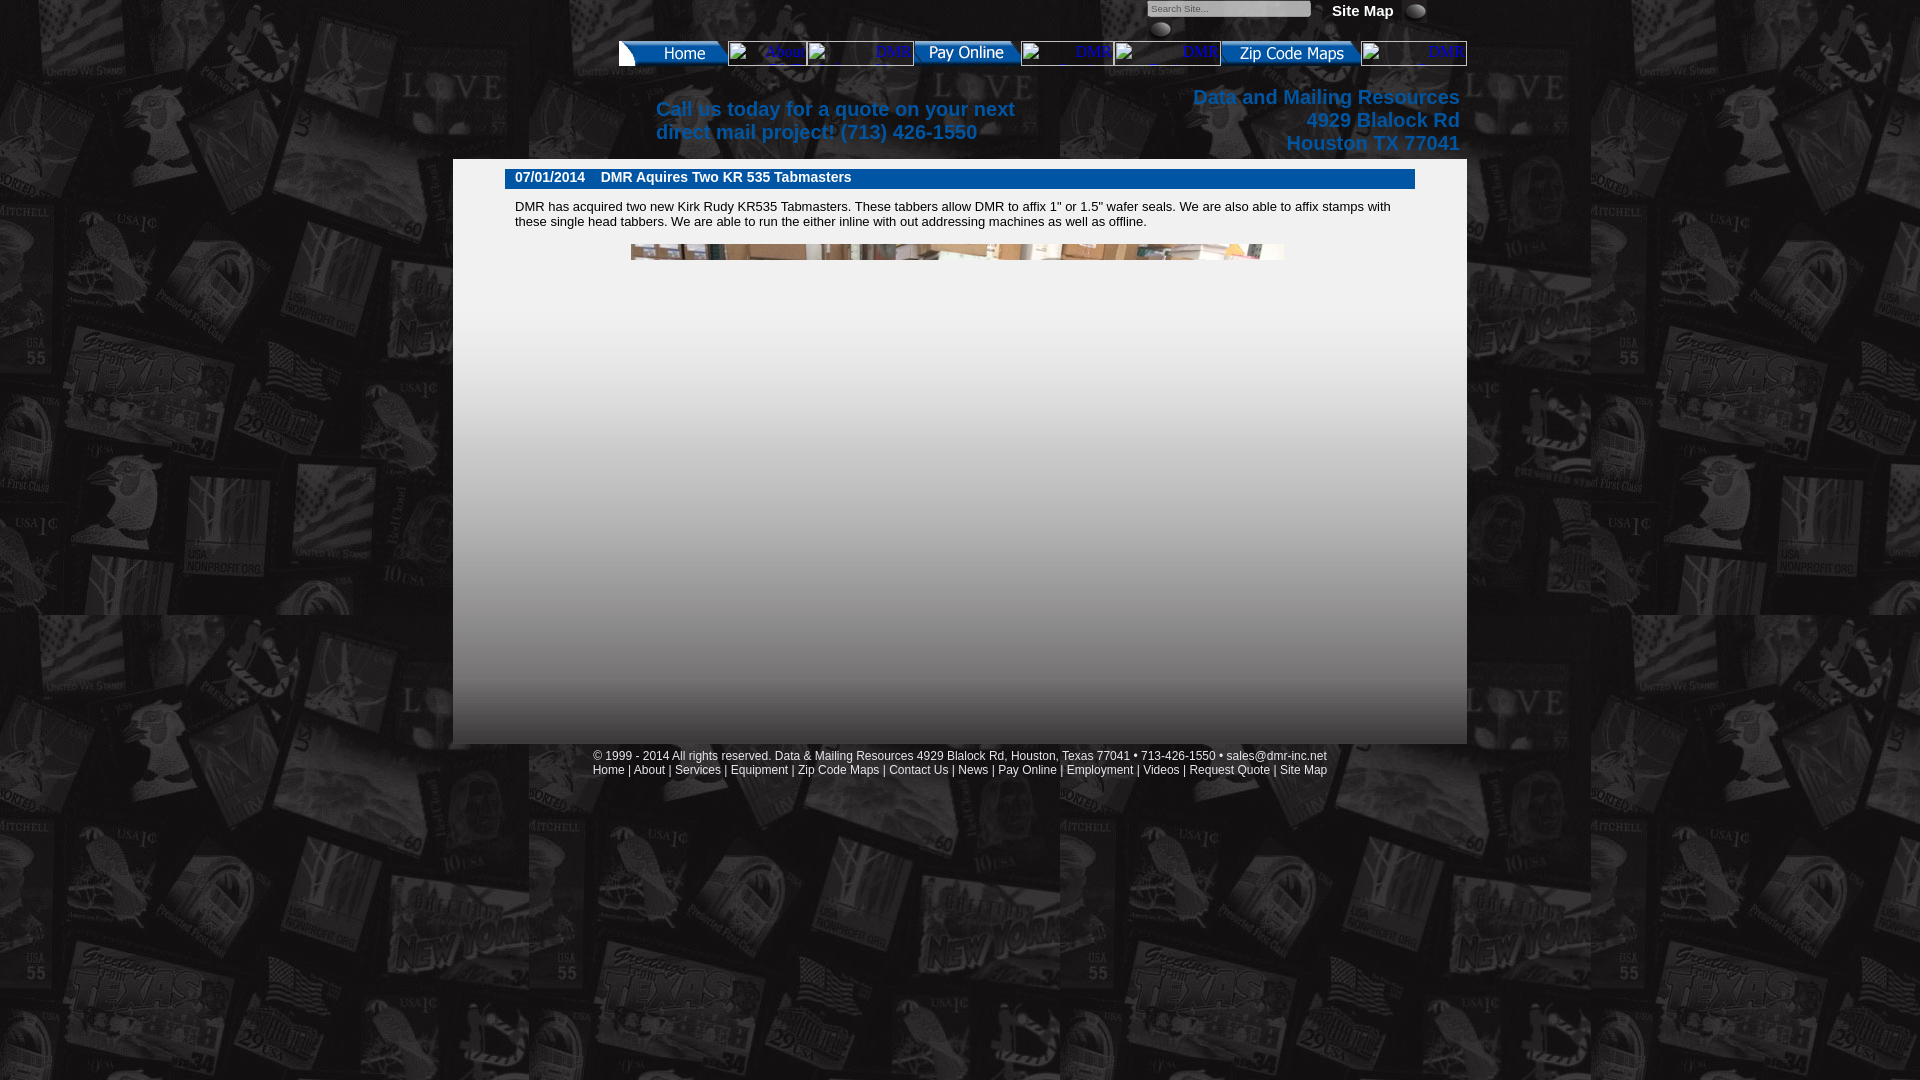 The image size is (1920, 1080). Describe the element at coordinates (838, 769) in the screenshot. I see `Zip Code Maps` at that location.